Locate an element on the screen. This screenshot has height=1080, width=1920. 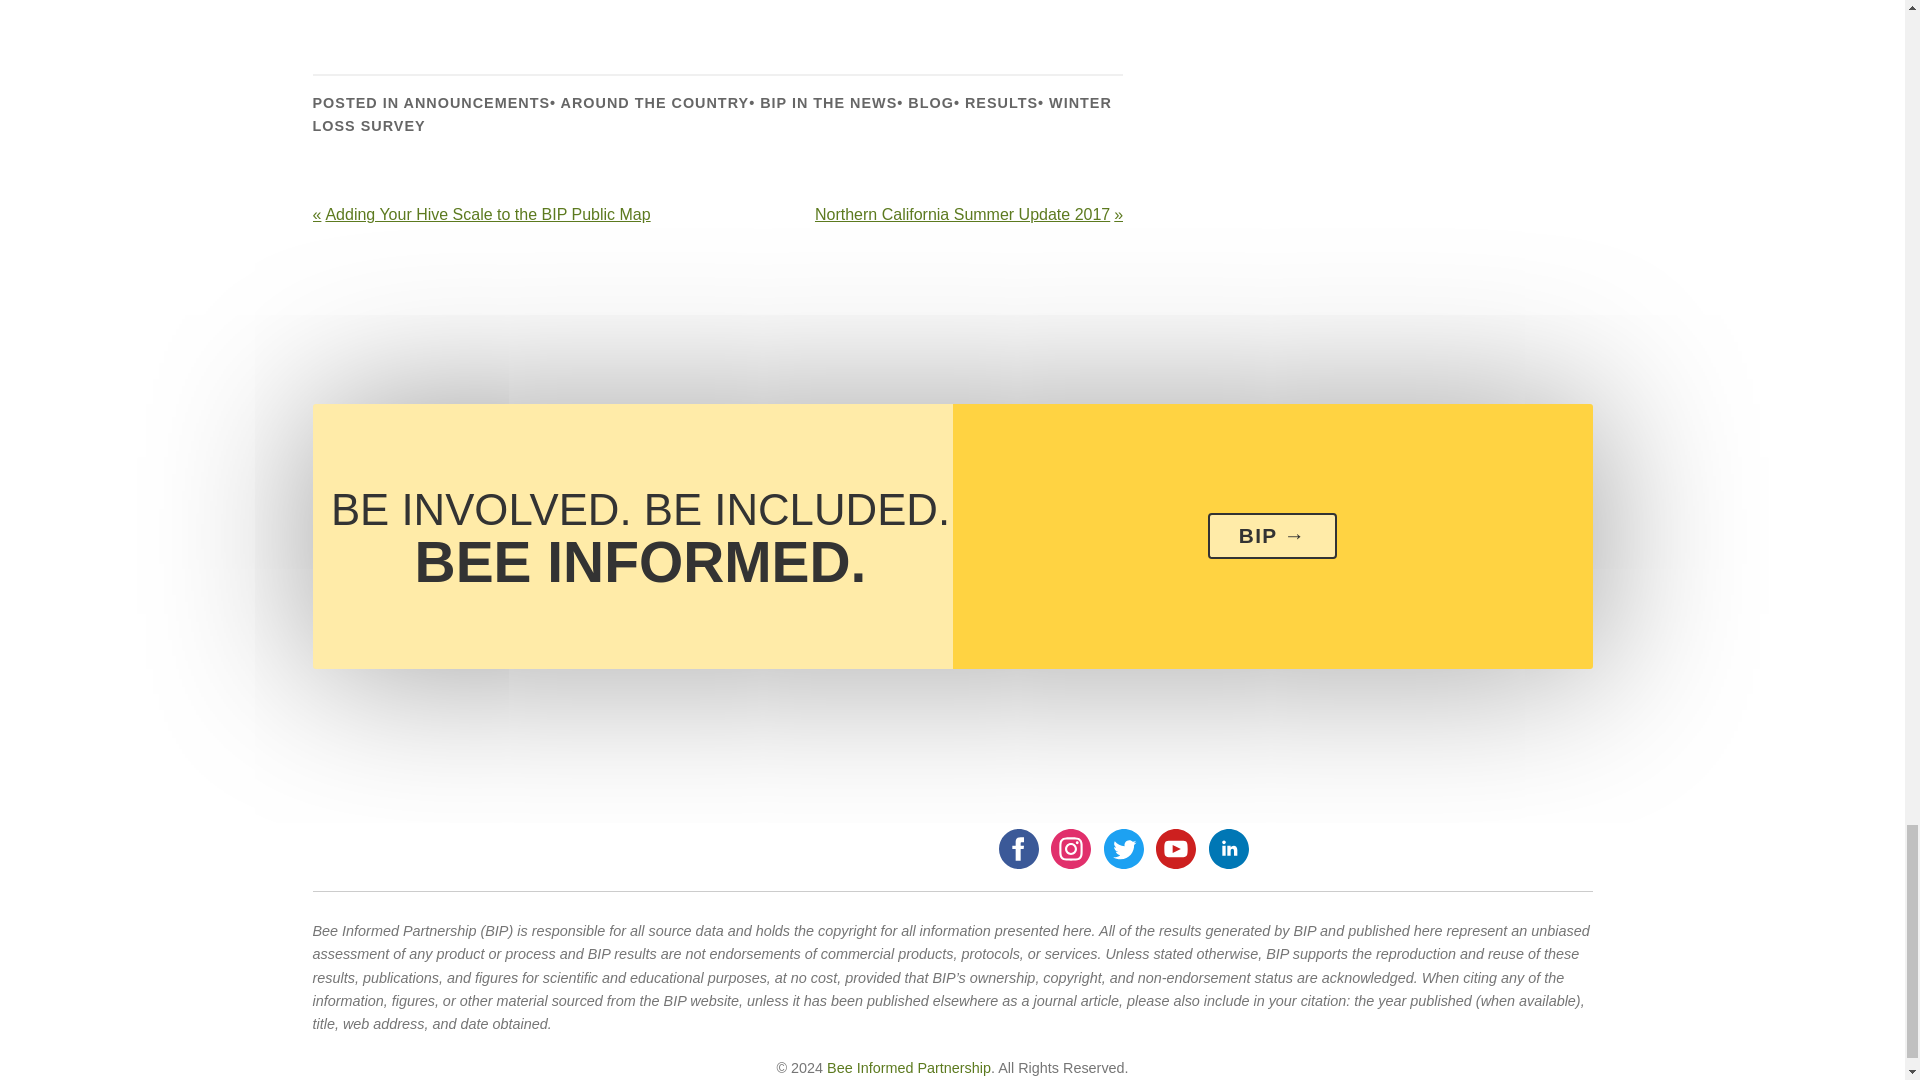
Share on Reddit is located at coordinates (442, 10).